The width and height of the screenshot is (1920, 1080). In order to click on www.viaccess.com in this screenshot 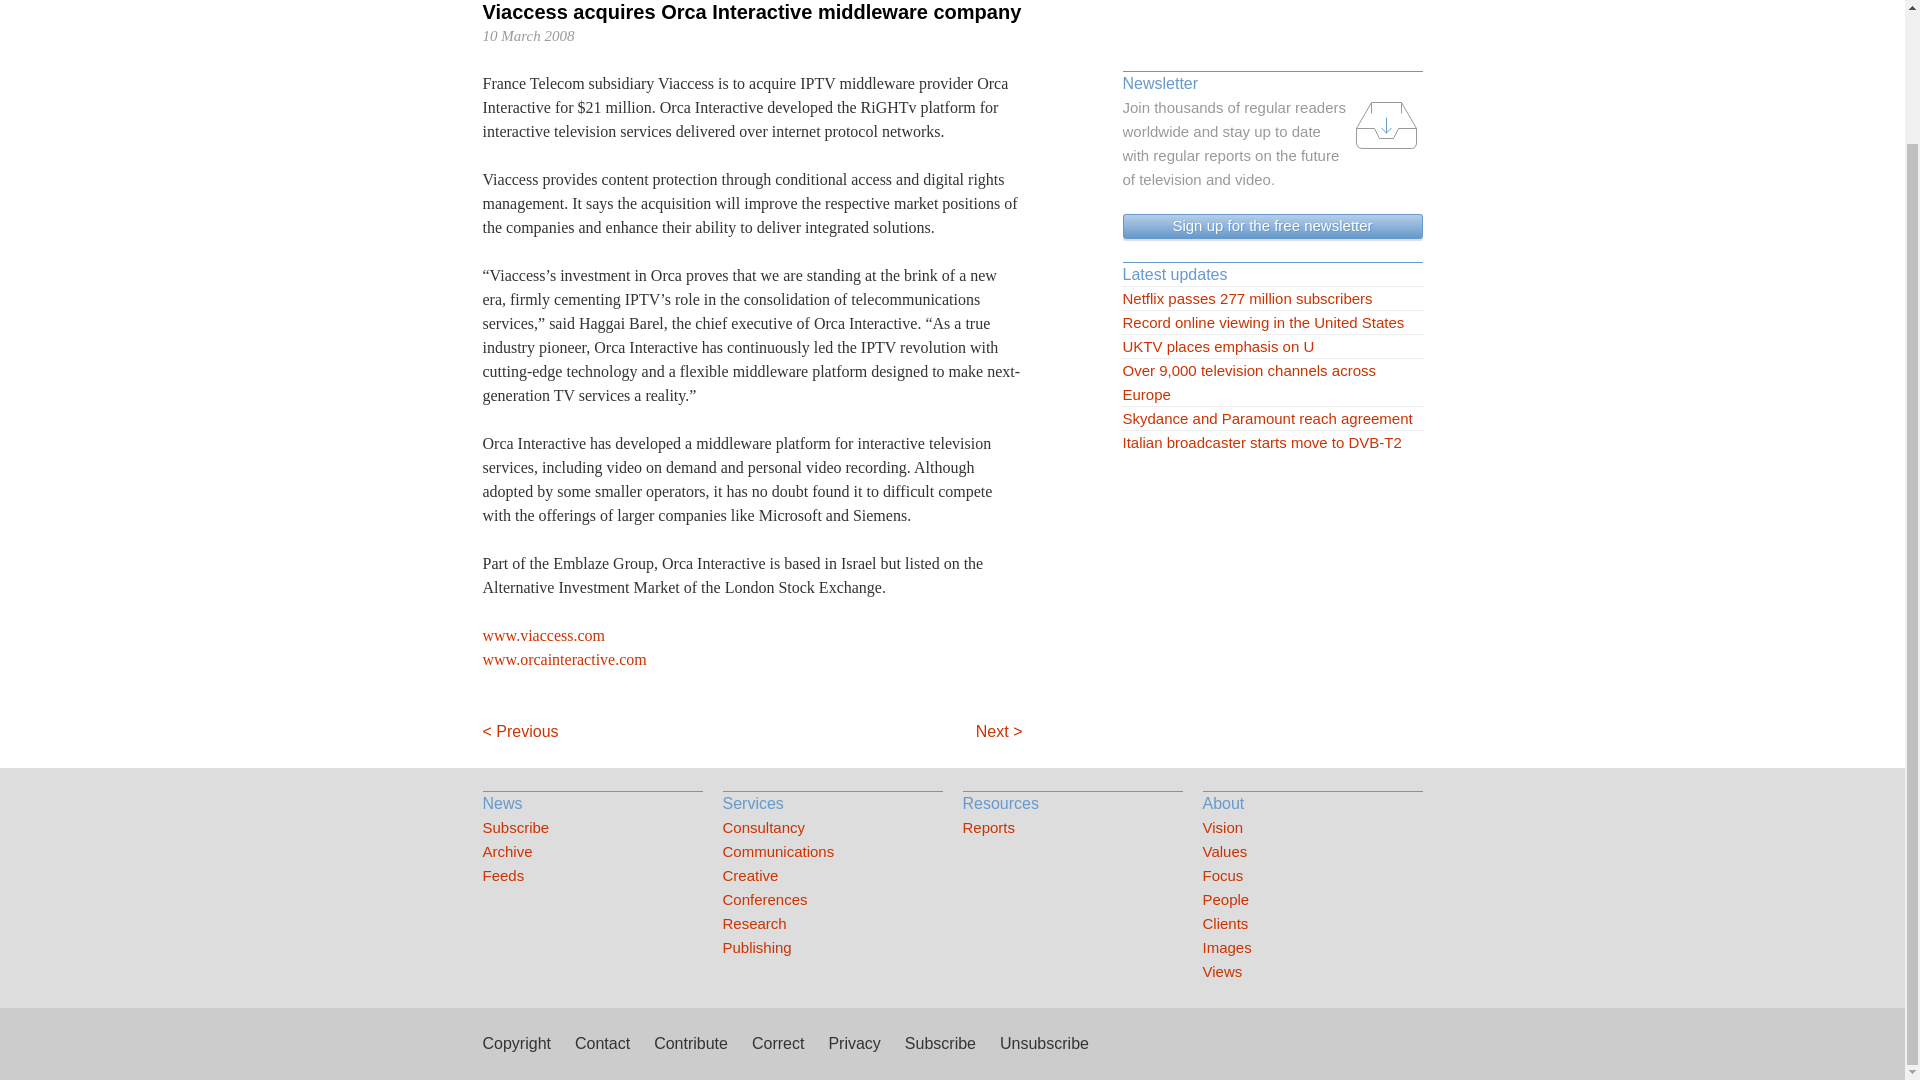, I will do `click(542, 635)`.